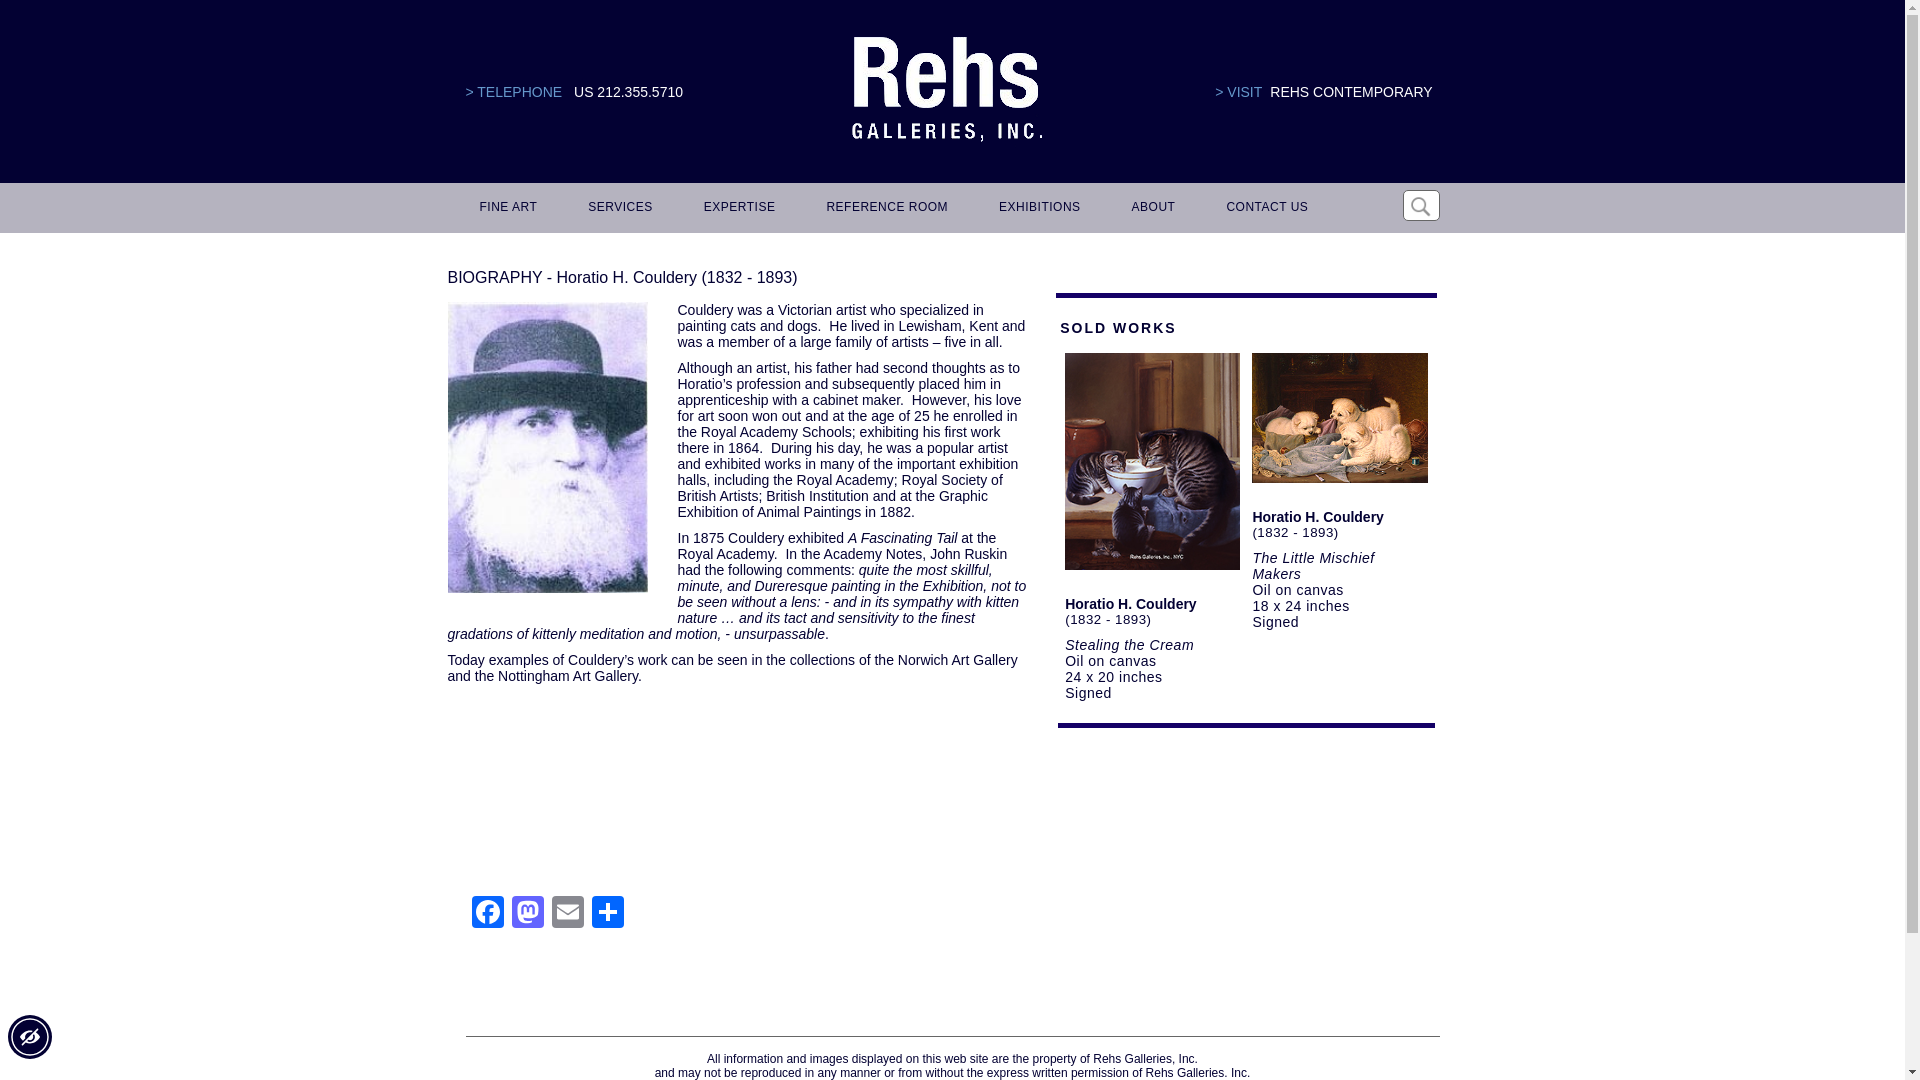 The height and width of the screenshot is (1080, 1920). What do you see at coordinates (1350, 92) in the screenshot?
I see `REHS CONTEMPORARY` at bounding box center [1350, 92].